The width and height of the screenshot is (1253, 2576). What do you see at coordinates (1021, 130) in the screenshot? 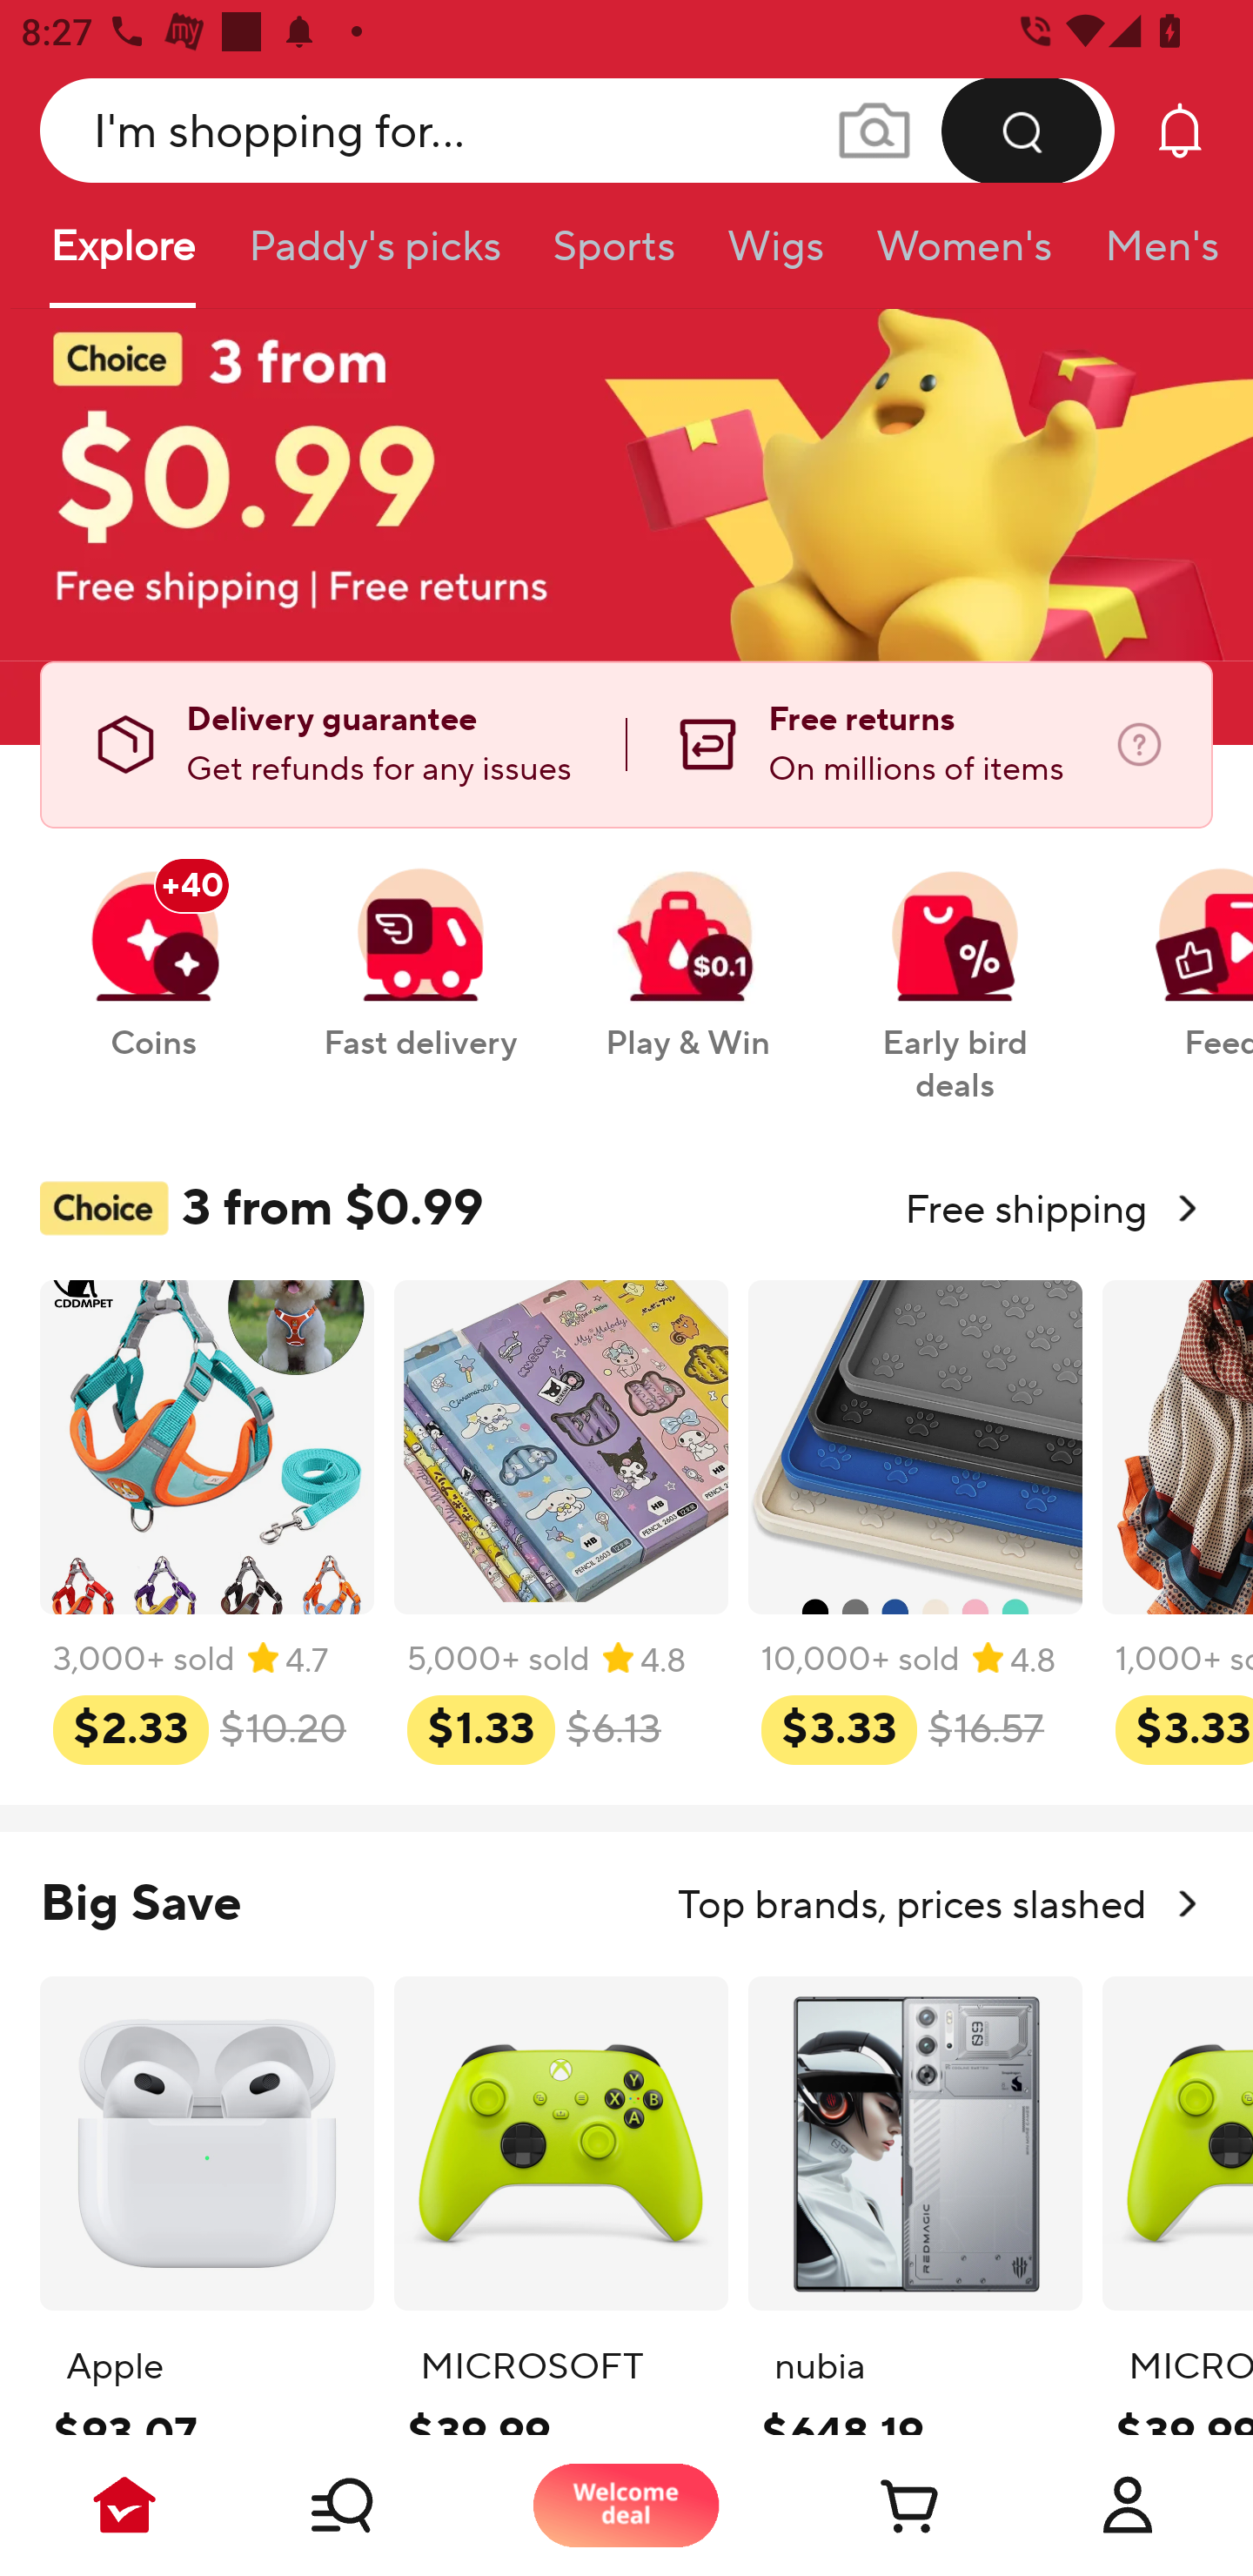
I see `search button` at bounding box center [1021, 130].